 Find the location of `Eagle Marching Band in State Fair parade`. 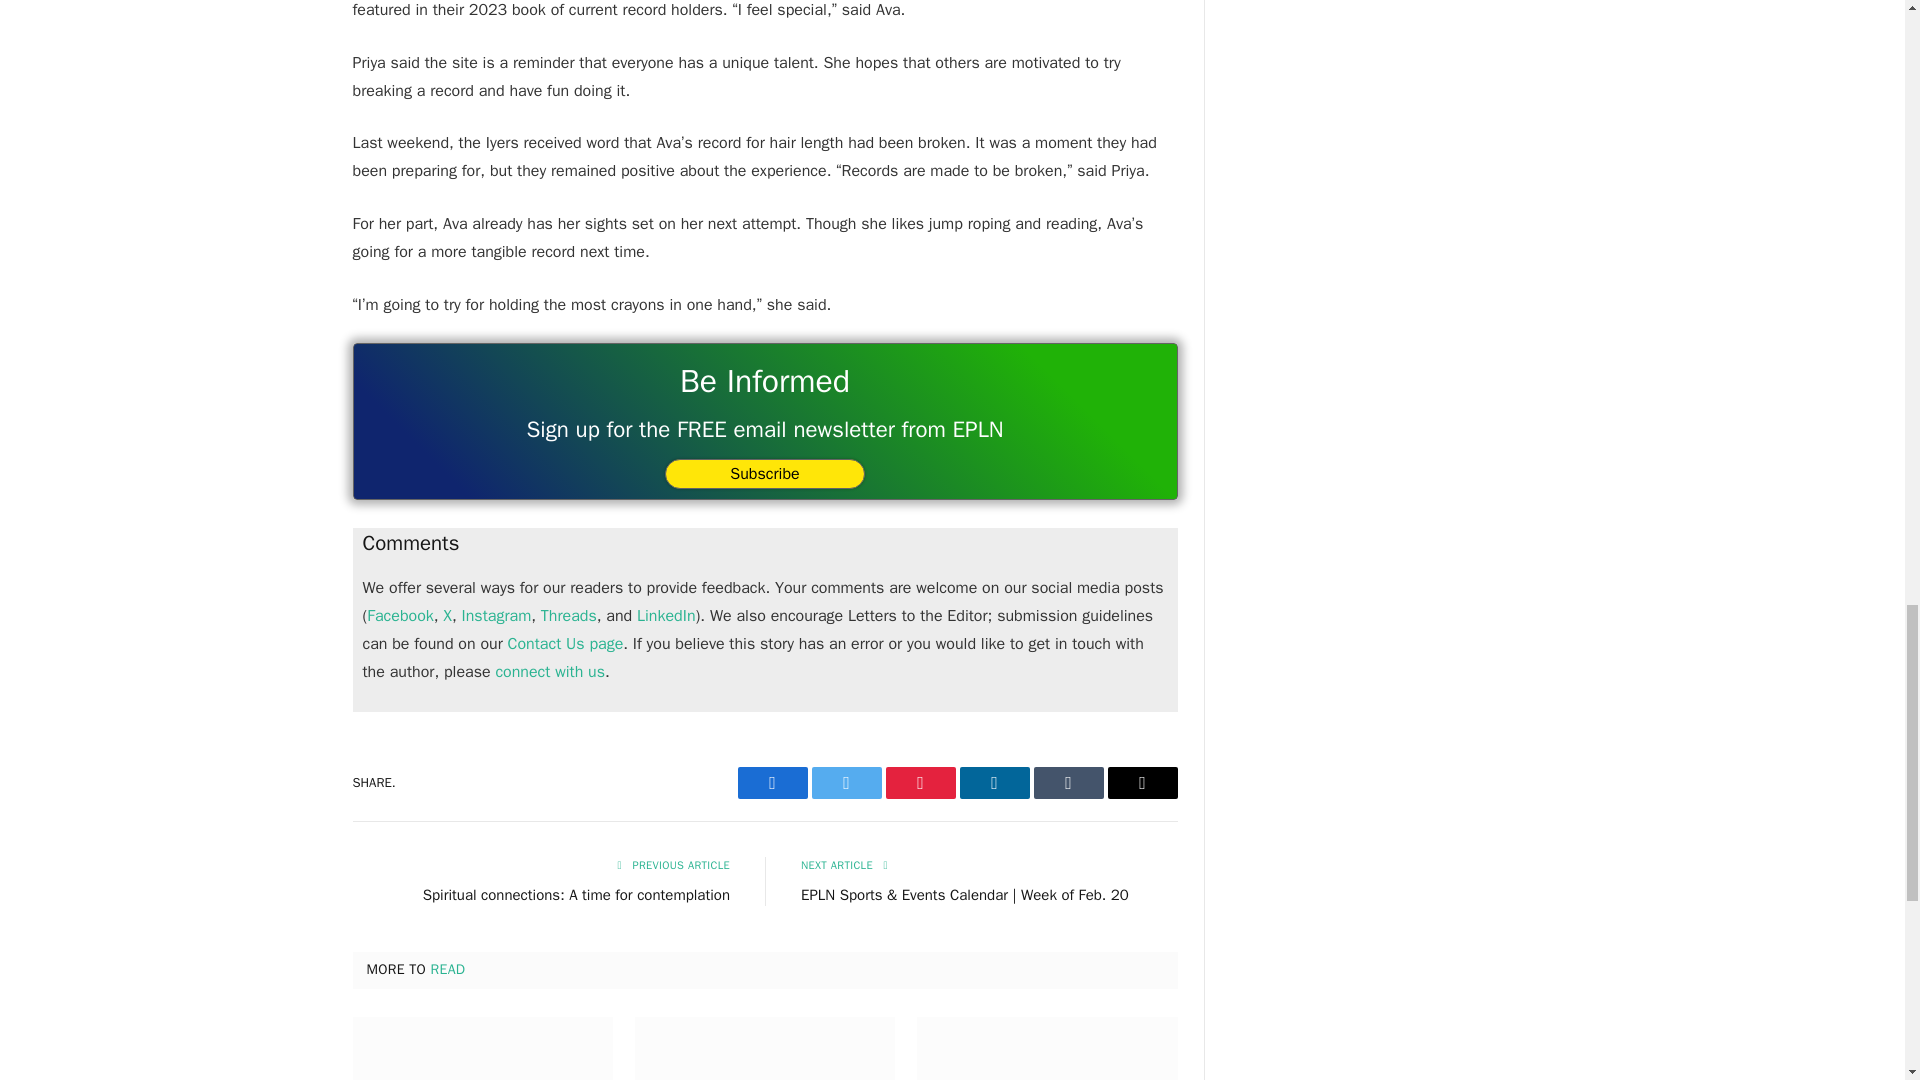

Eagle Marching Band in State Fair parade is located at coordinates (482, 1048).